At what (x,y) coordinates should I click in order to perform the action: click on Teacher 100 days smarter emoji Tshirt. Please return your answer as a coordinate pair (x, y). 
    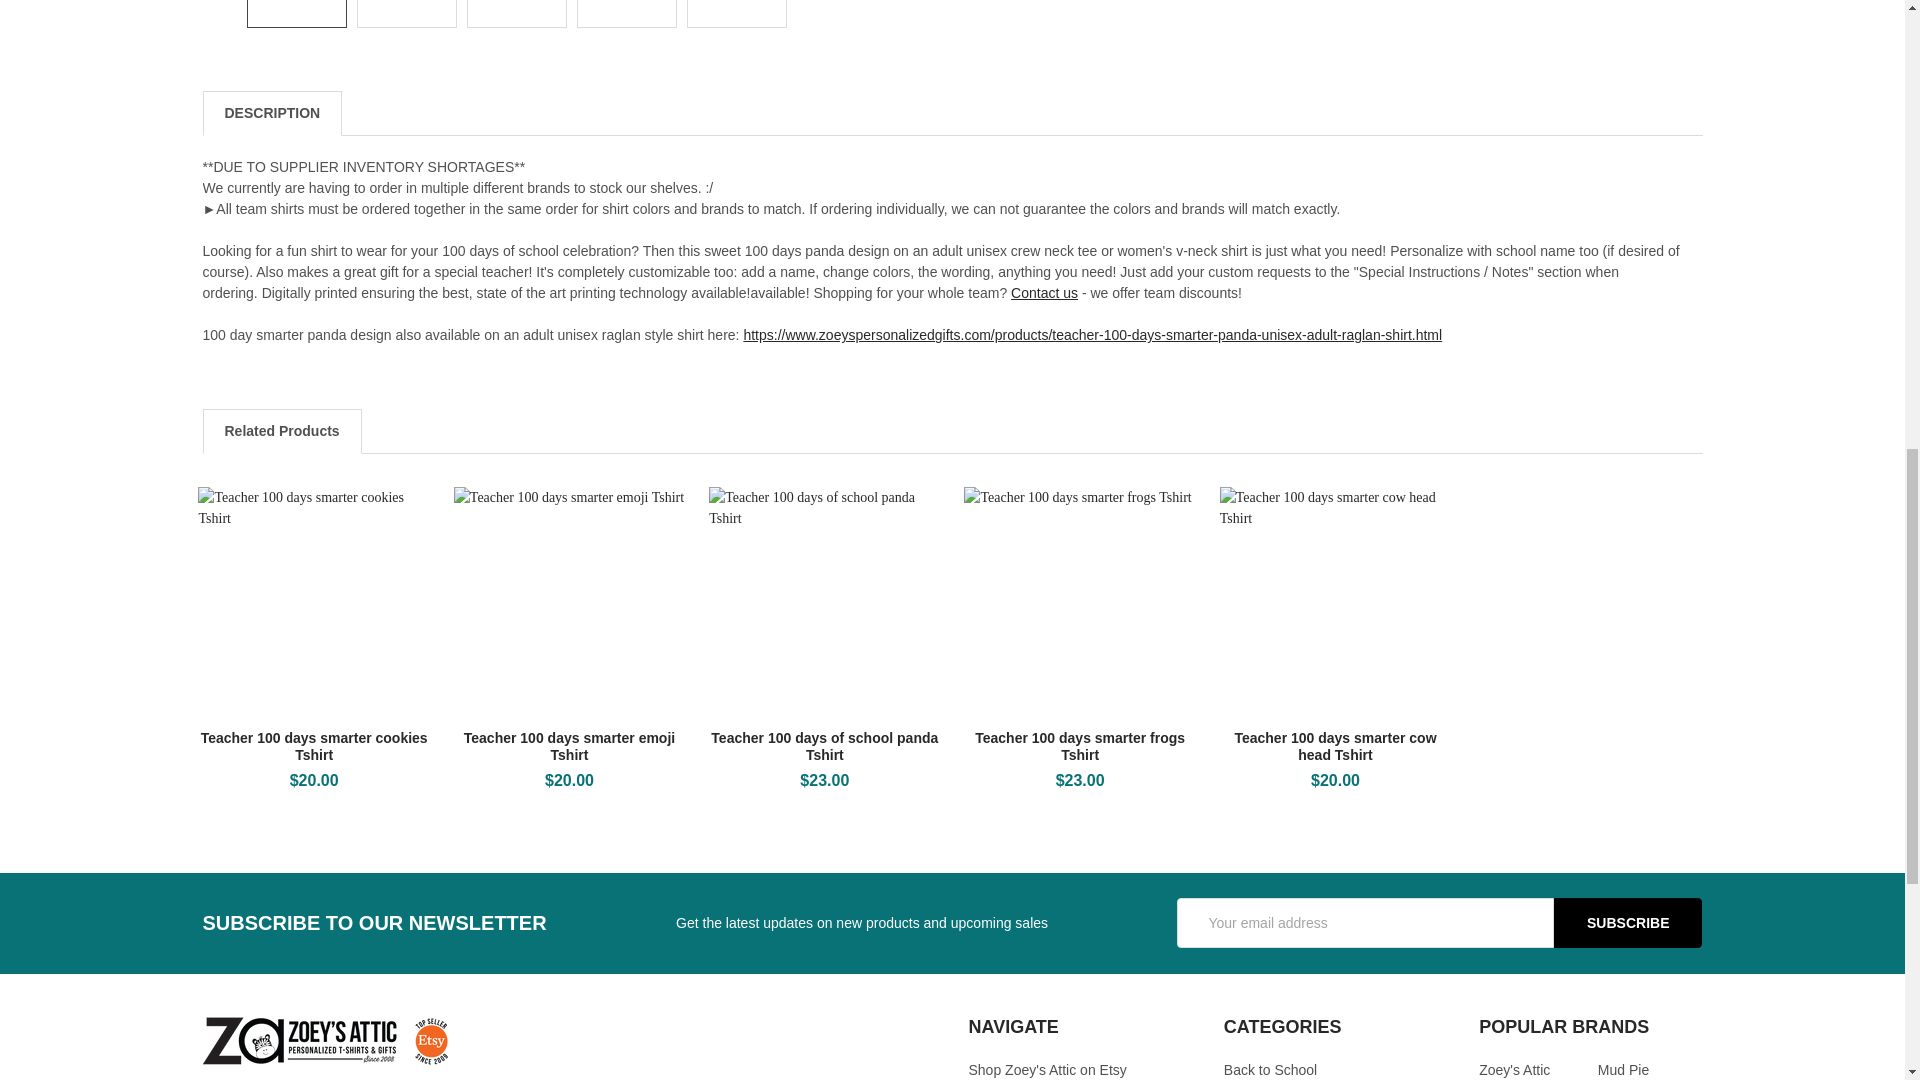
    Looking at the image, I should click on (569, 602).